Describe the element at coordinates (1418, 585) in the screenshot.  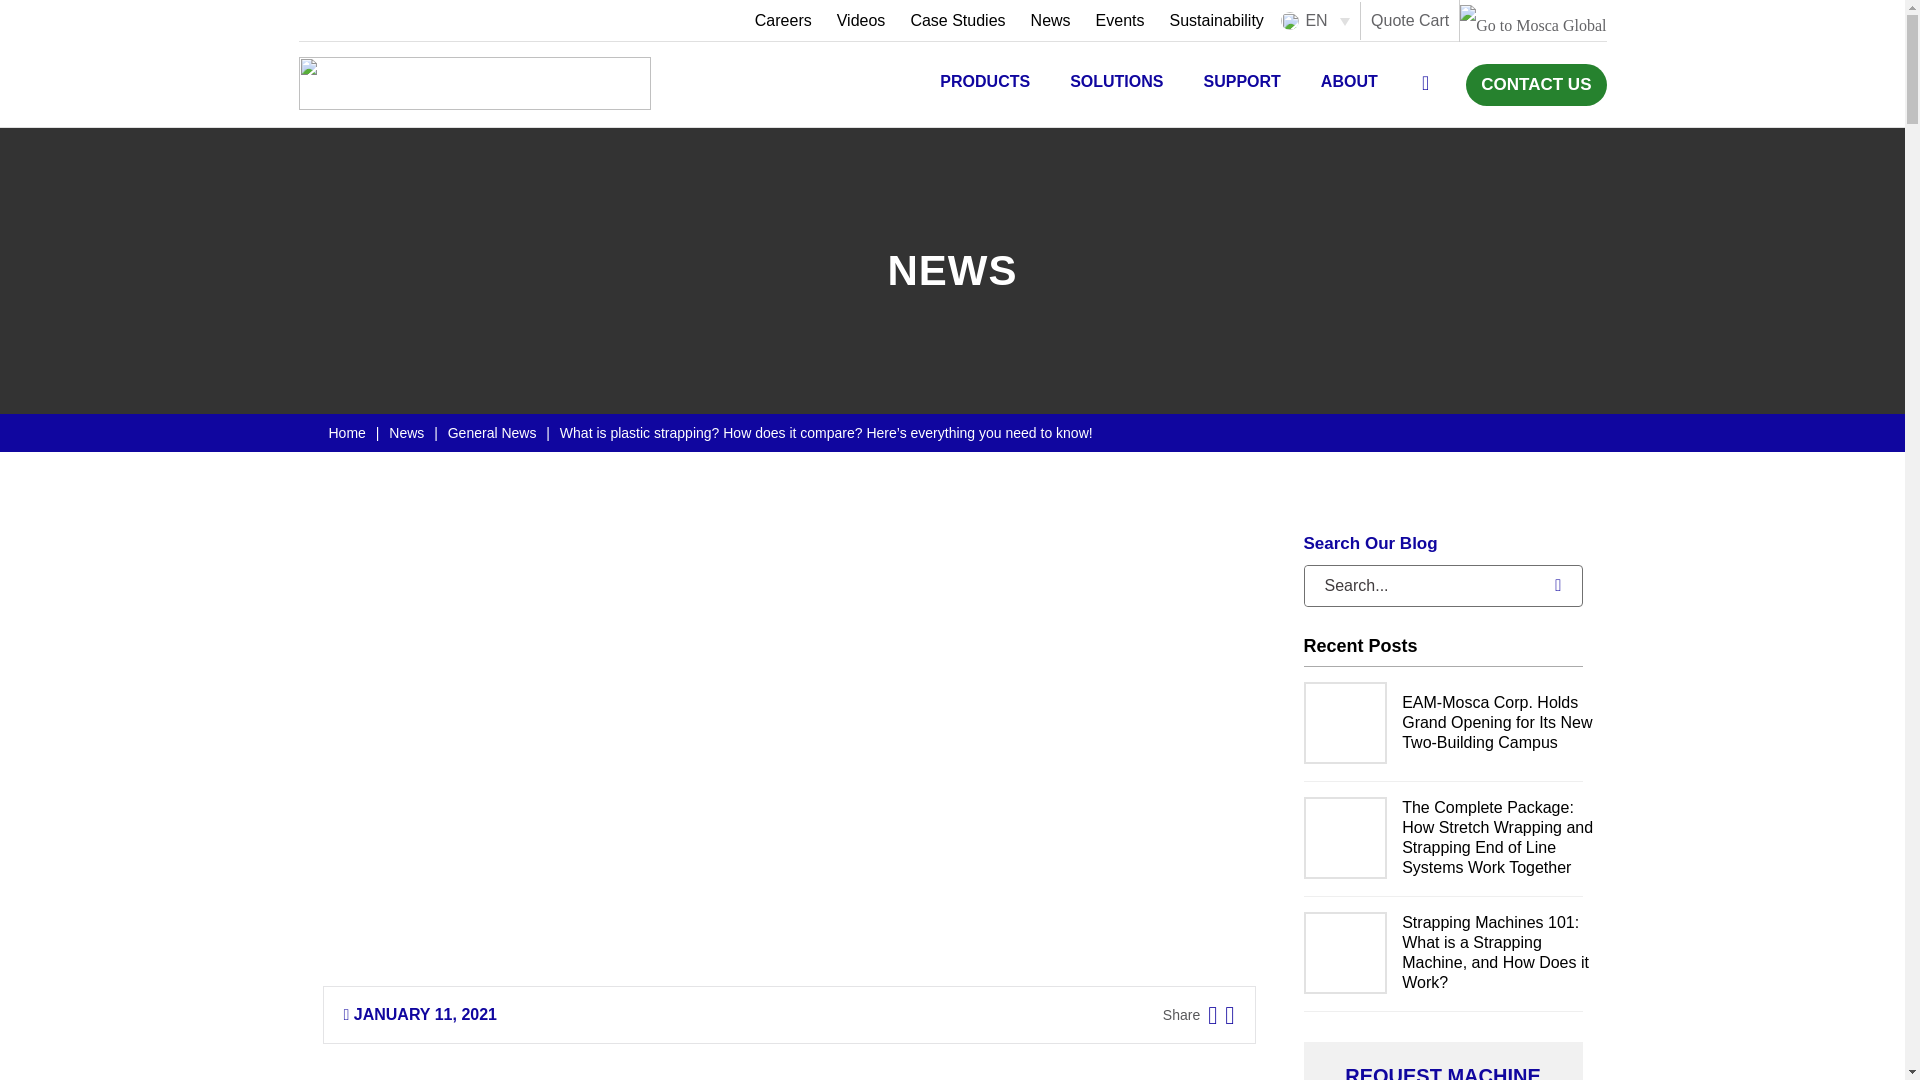
I see `Search...` at that location.